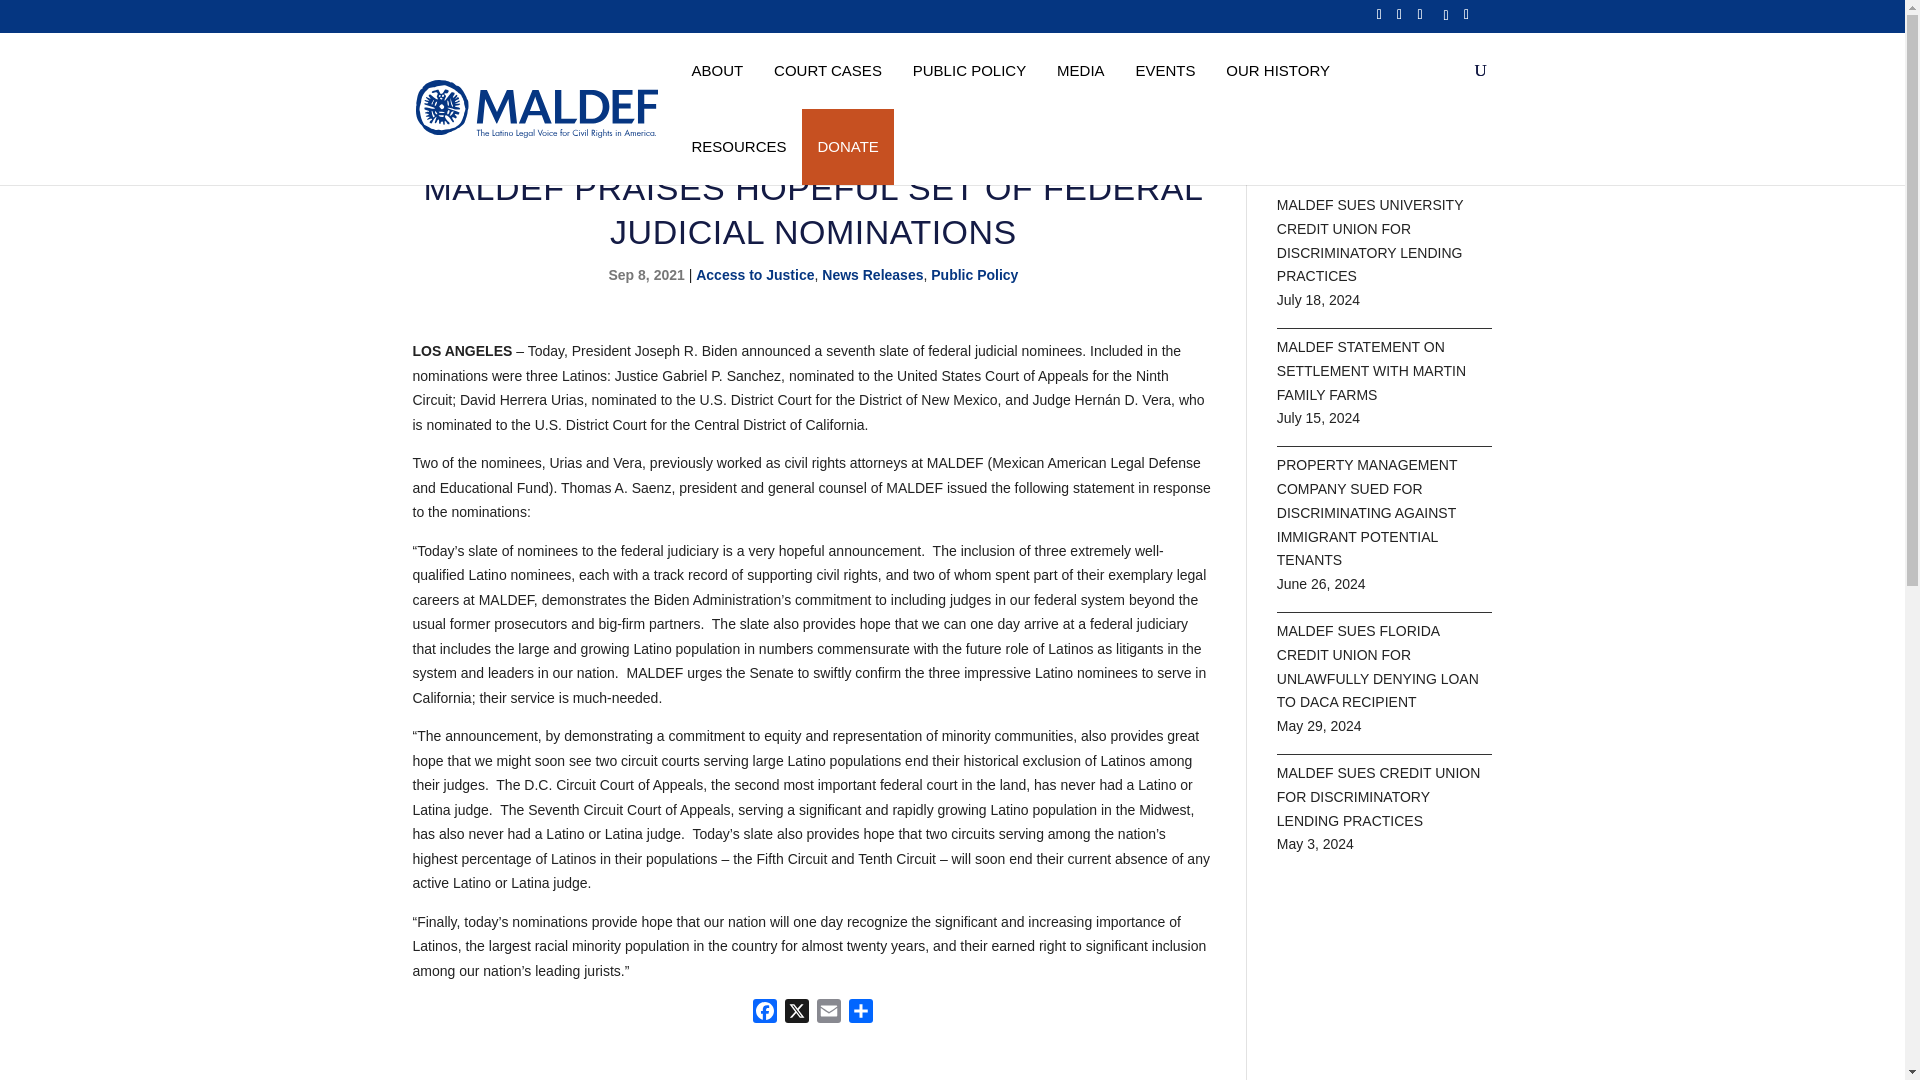 The height and width of the screenshot is (1080, 1920). What do you see at coordinates (764, 1014) in the screenshot?
I see `Facebook` at bounding box center [764, 1014].